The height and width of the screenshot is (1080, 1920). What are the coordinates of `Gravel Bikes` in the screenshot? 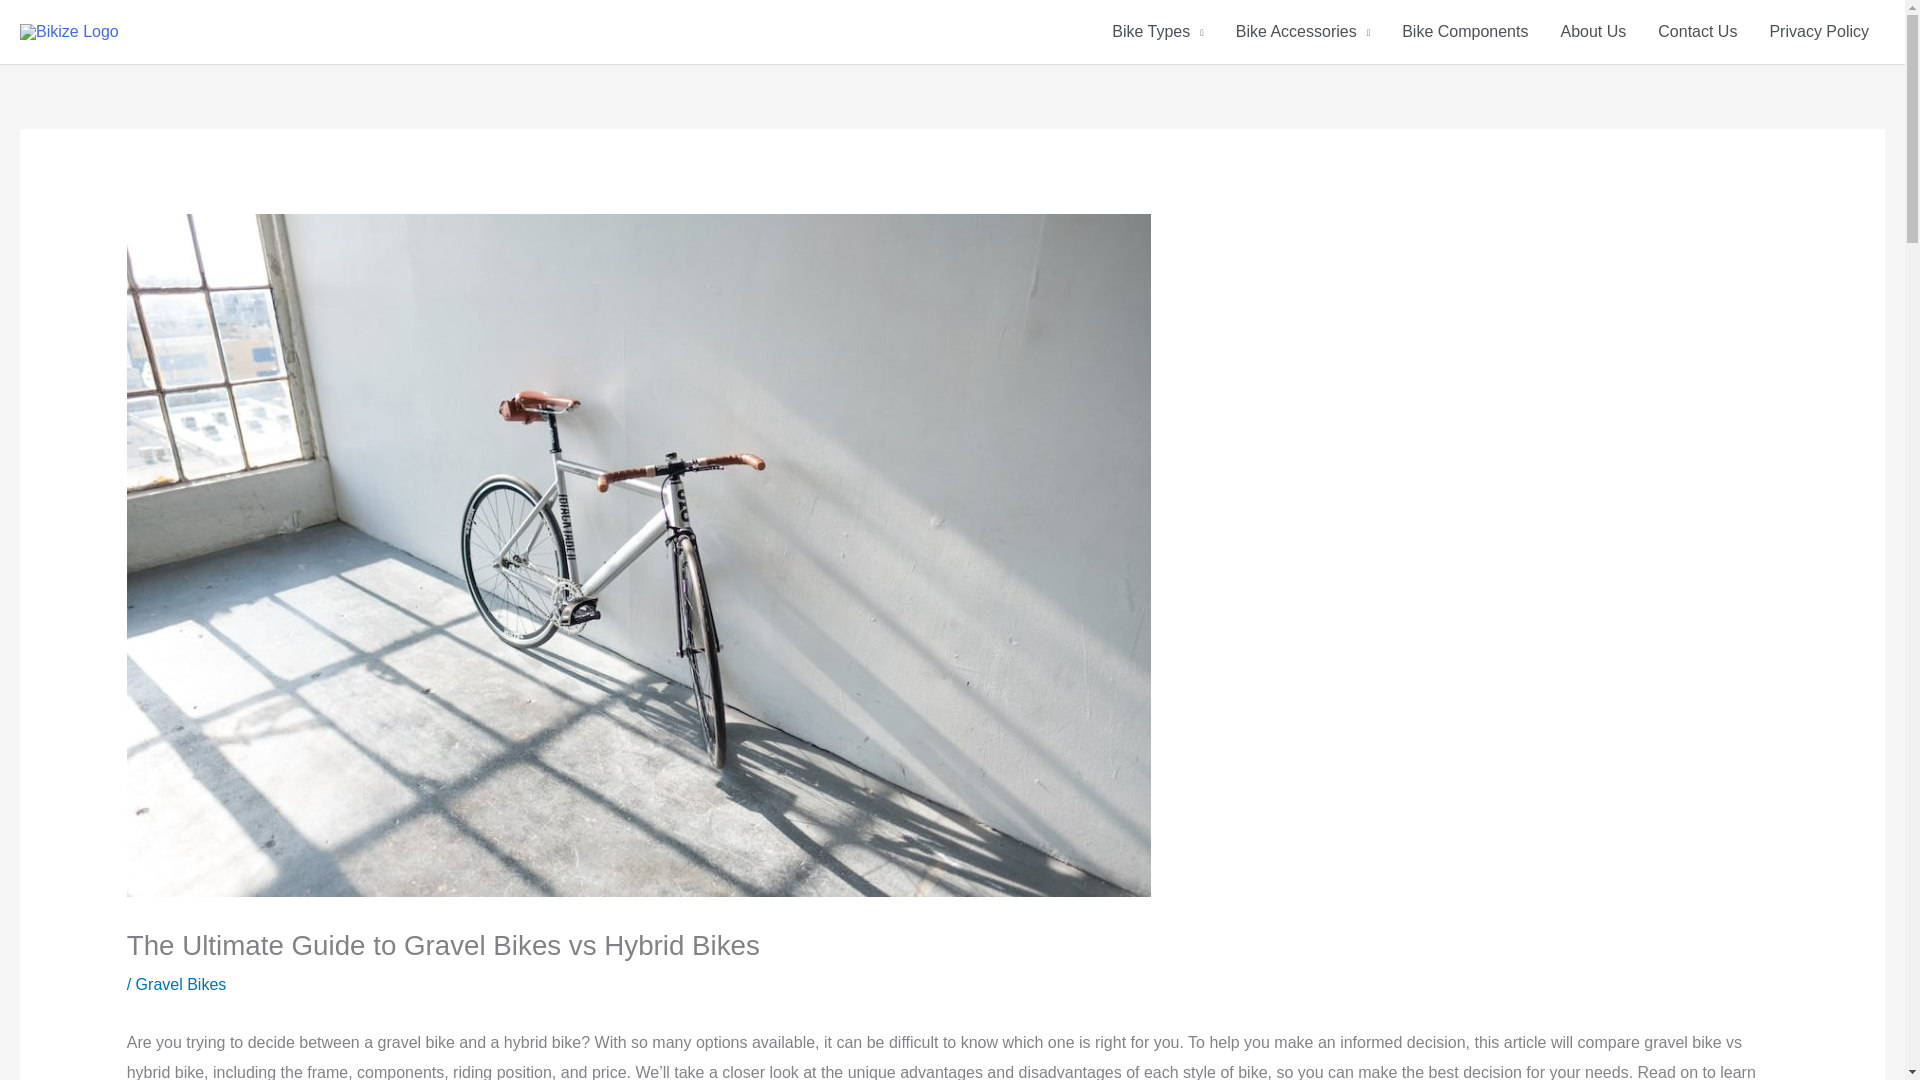 It's located at (181, 984).